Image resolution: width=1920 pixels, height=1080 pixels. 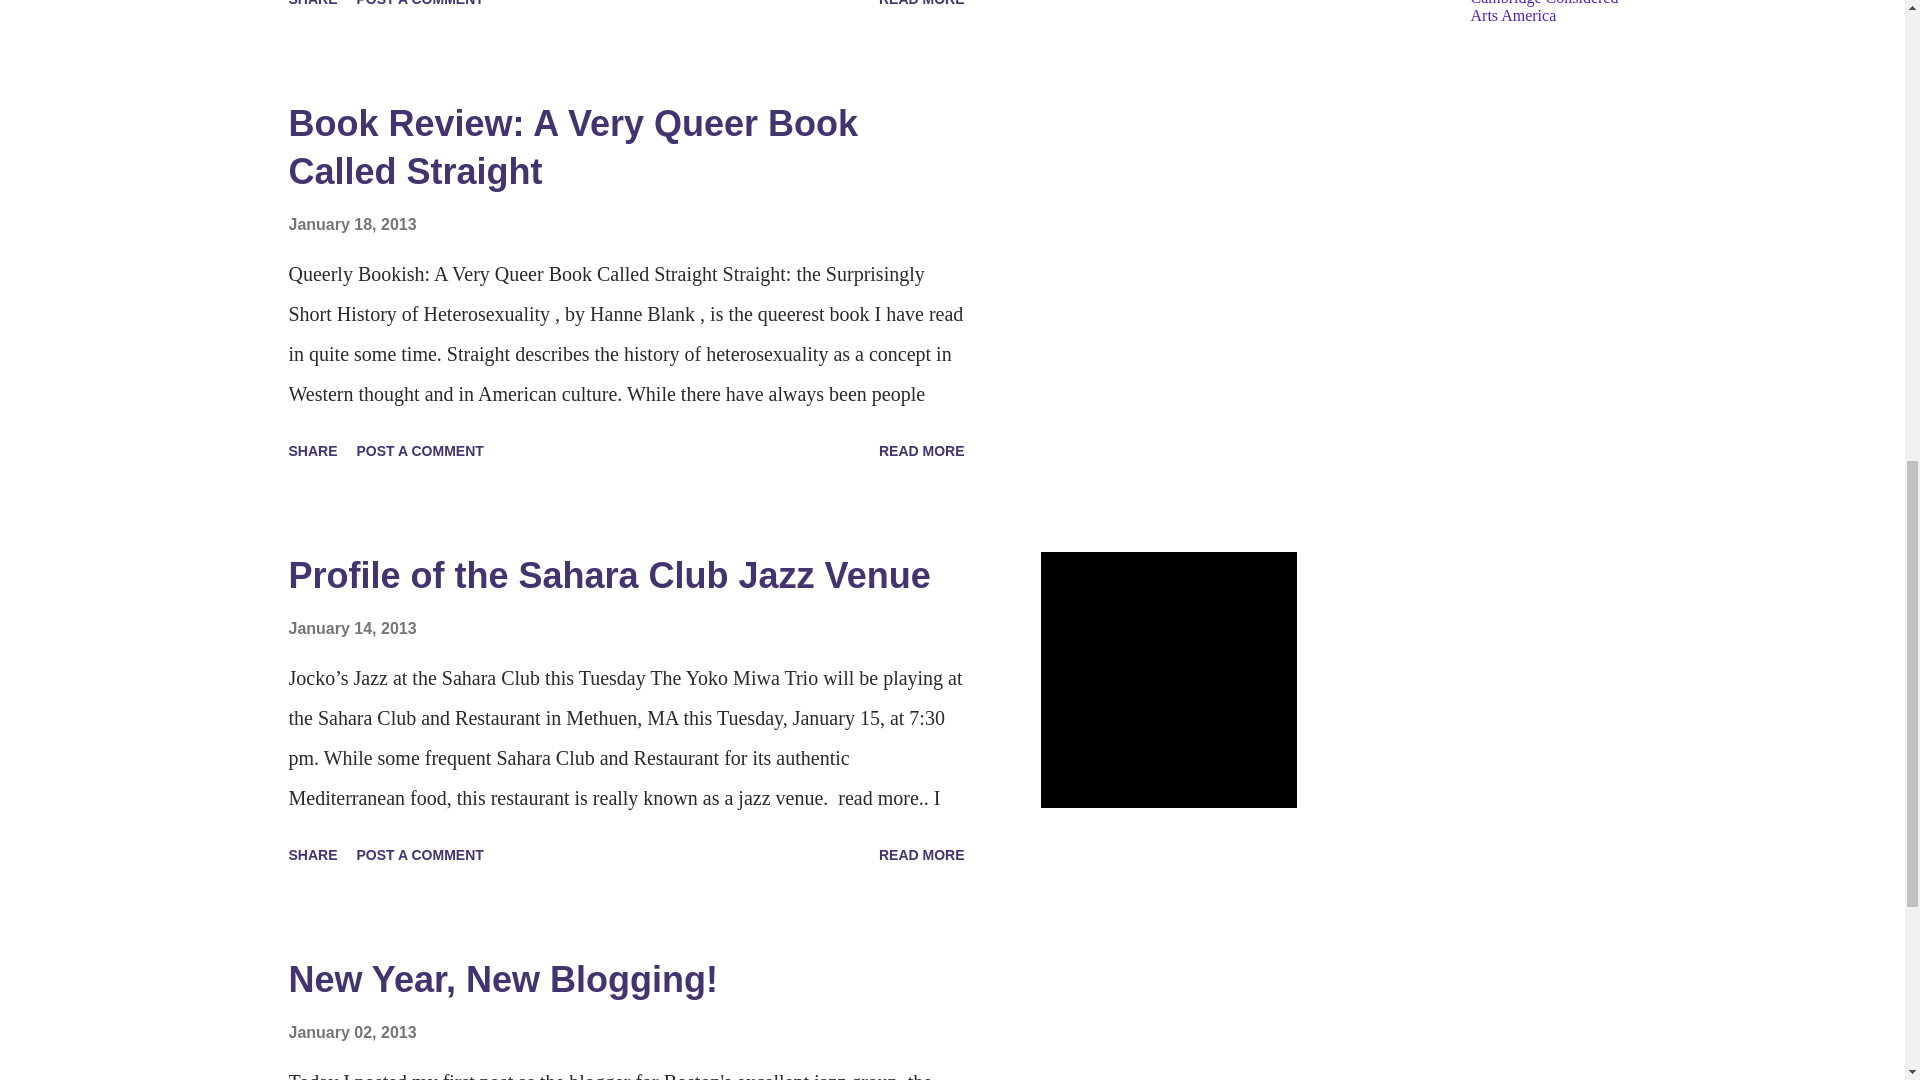 I want to click on Profile of the Sahara Club Jazz Venue, so click(x=608, y=576).